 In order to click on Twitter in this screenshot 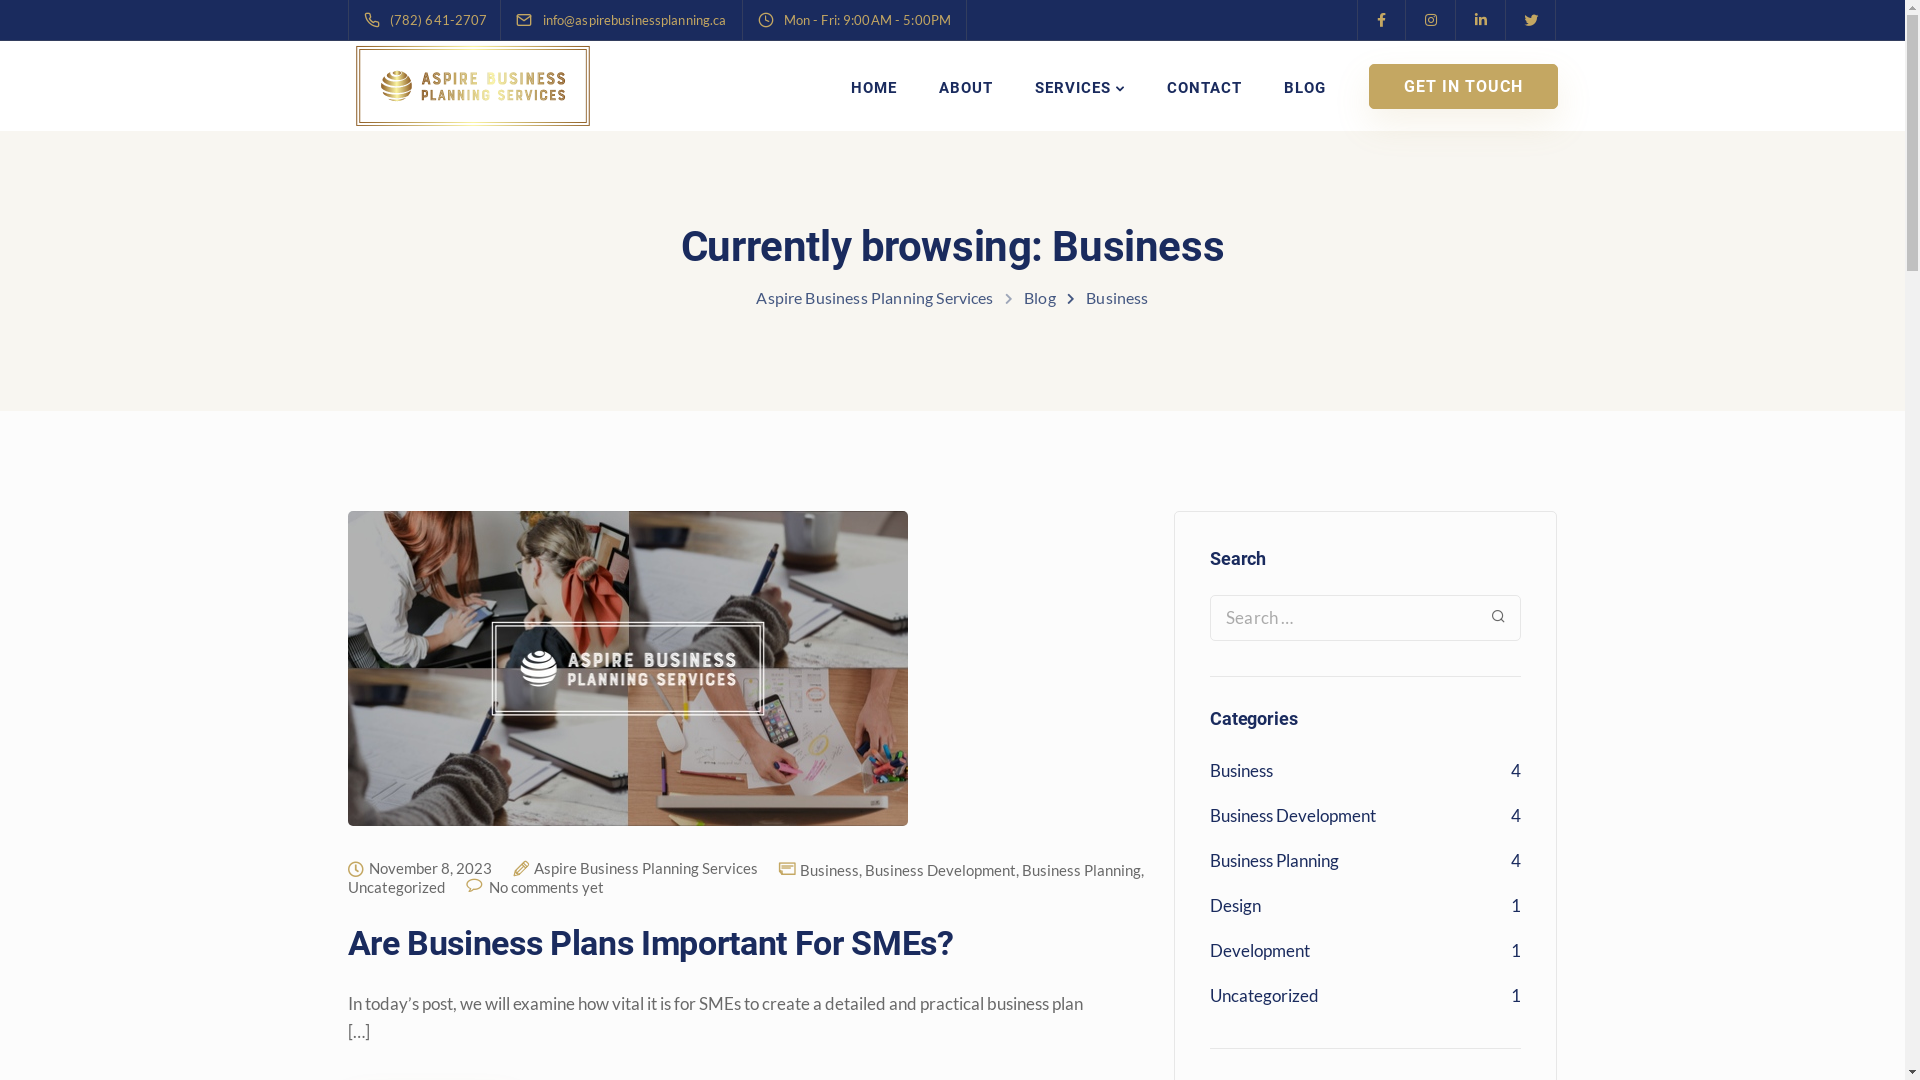, I will do `click(1355, 787)`.